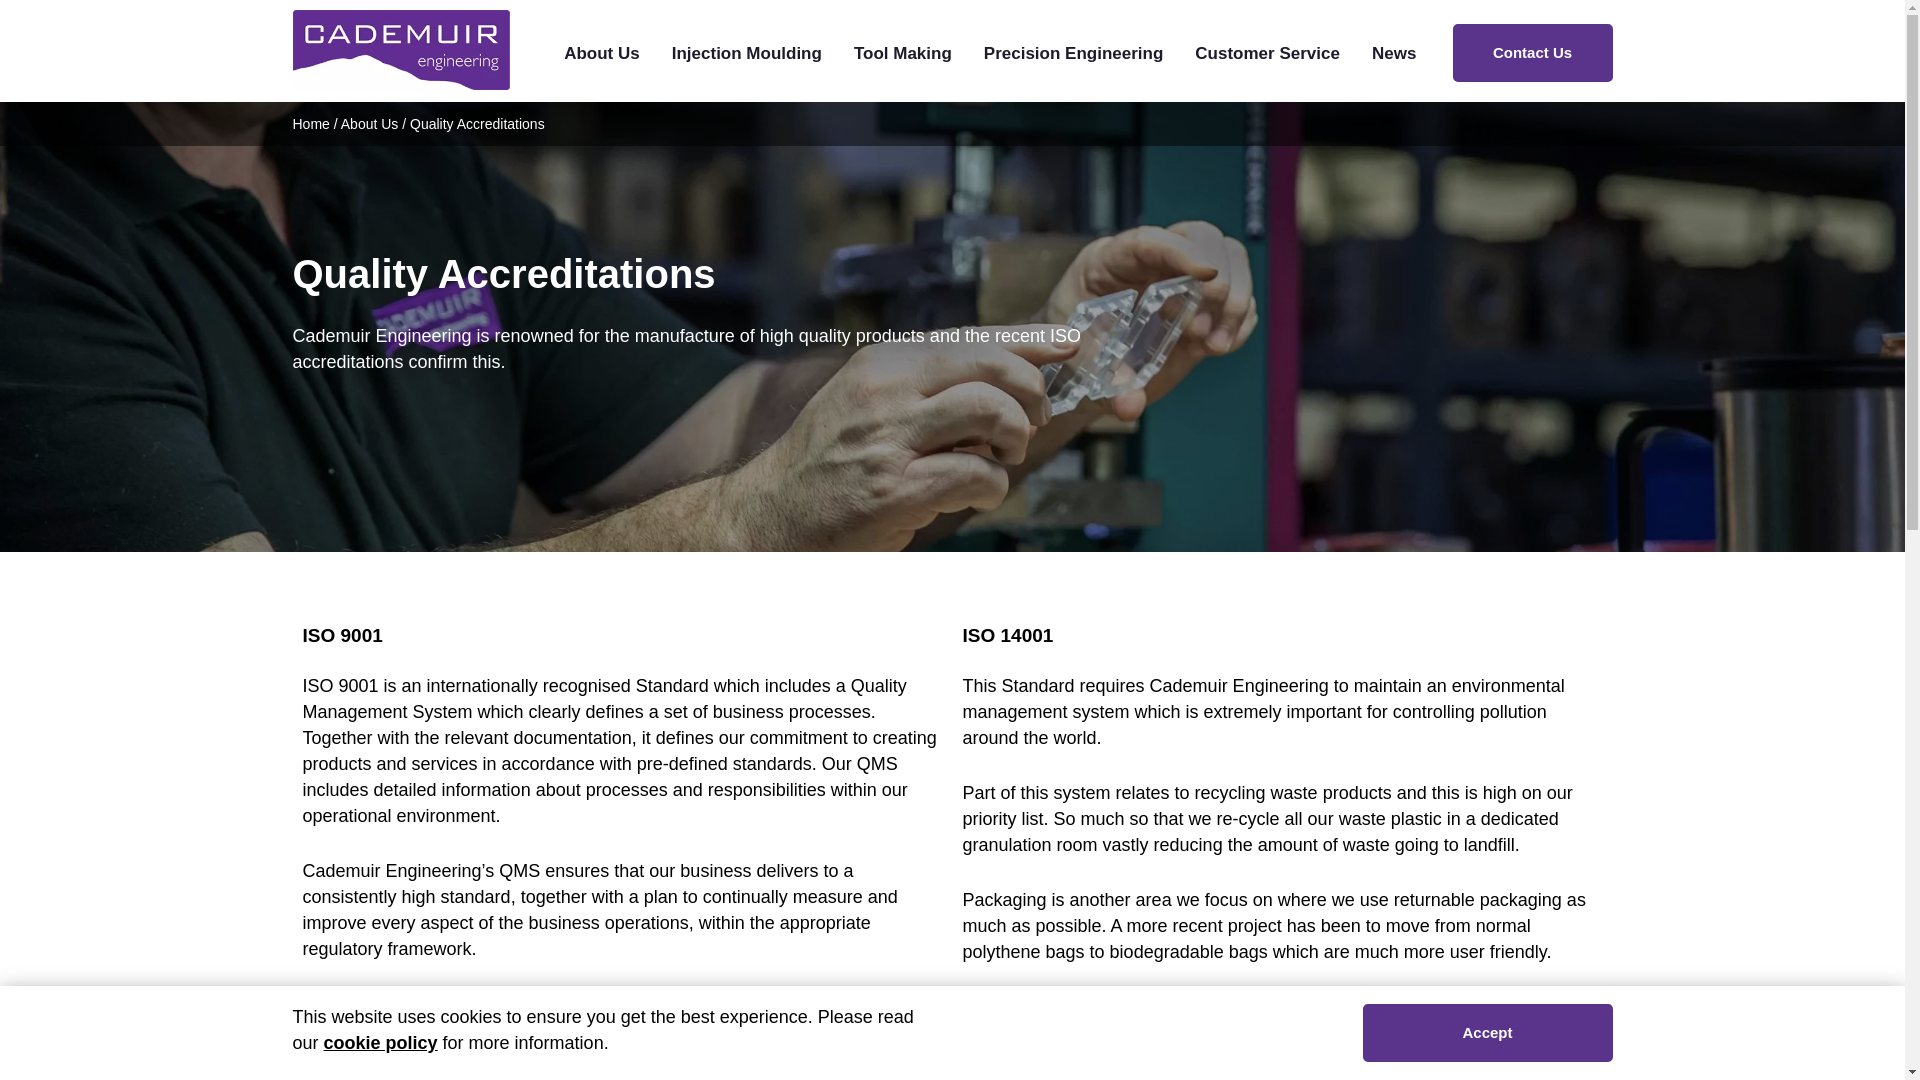 The height and width of the screenshot is (1080, 1920). What do you see at coordinates (1267, 54) in the screenshot?
I see `Customer Service` at bounding box center [1267, 54].